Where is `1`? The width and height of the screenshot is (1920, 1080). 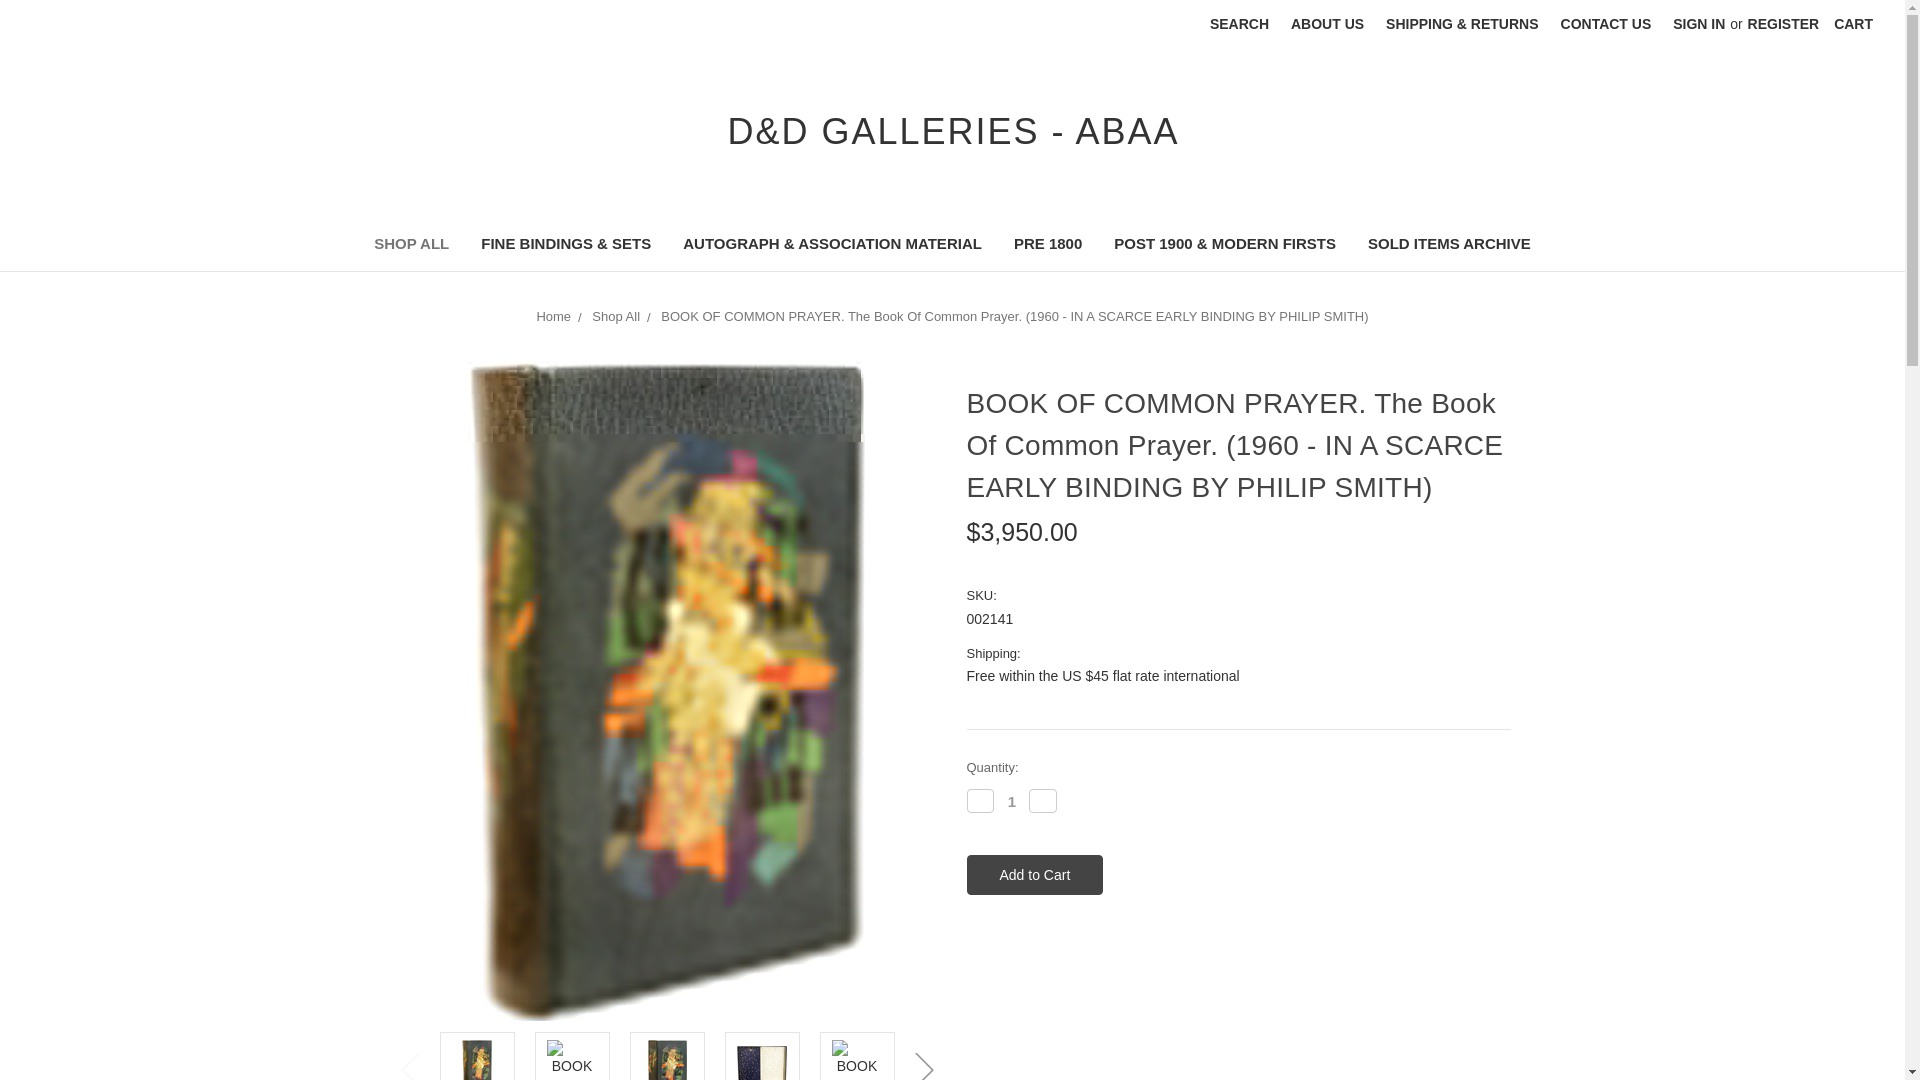
1 is located at coordinates (1012, 801).